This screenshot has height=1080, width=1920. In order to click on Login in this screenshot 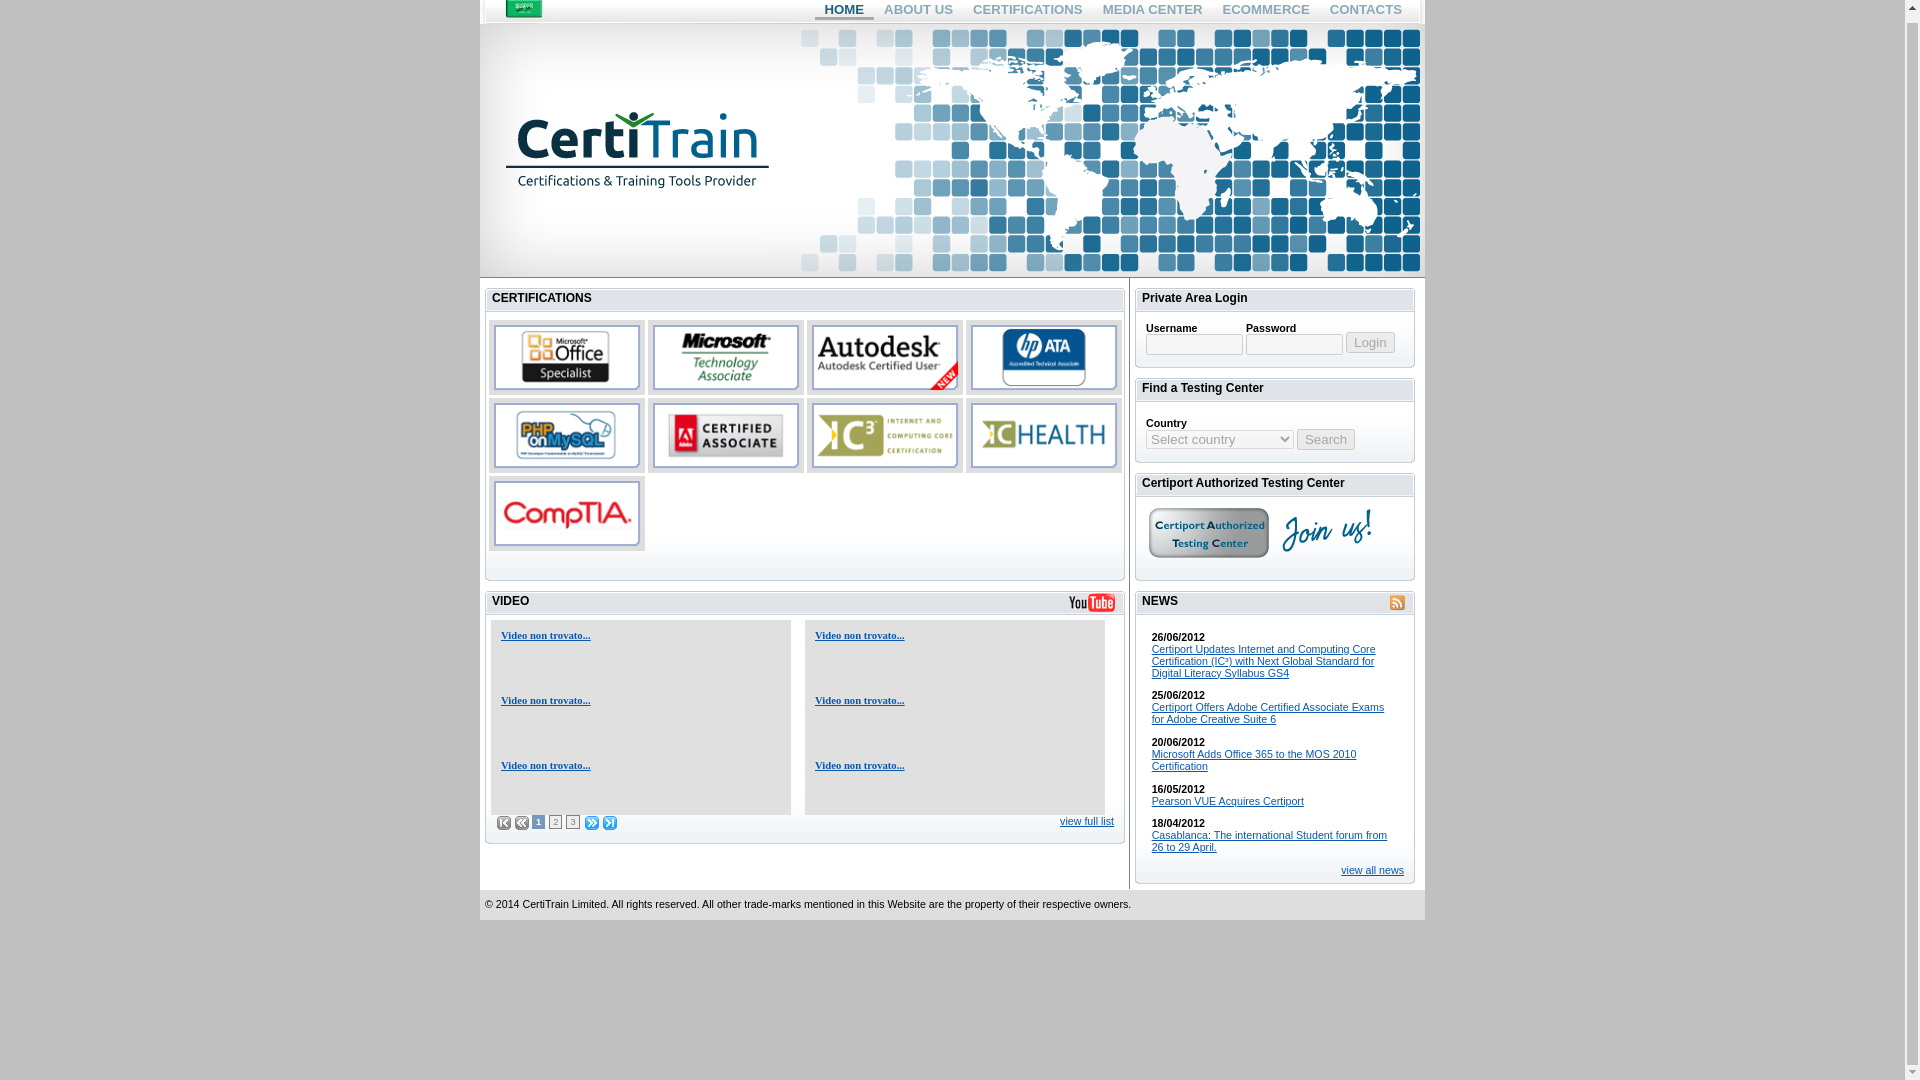, I will do `click(1370, 342)`.